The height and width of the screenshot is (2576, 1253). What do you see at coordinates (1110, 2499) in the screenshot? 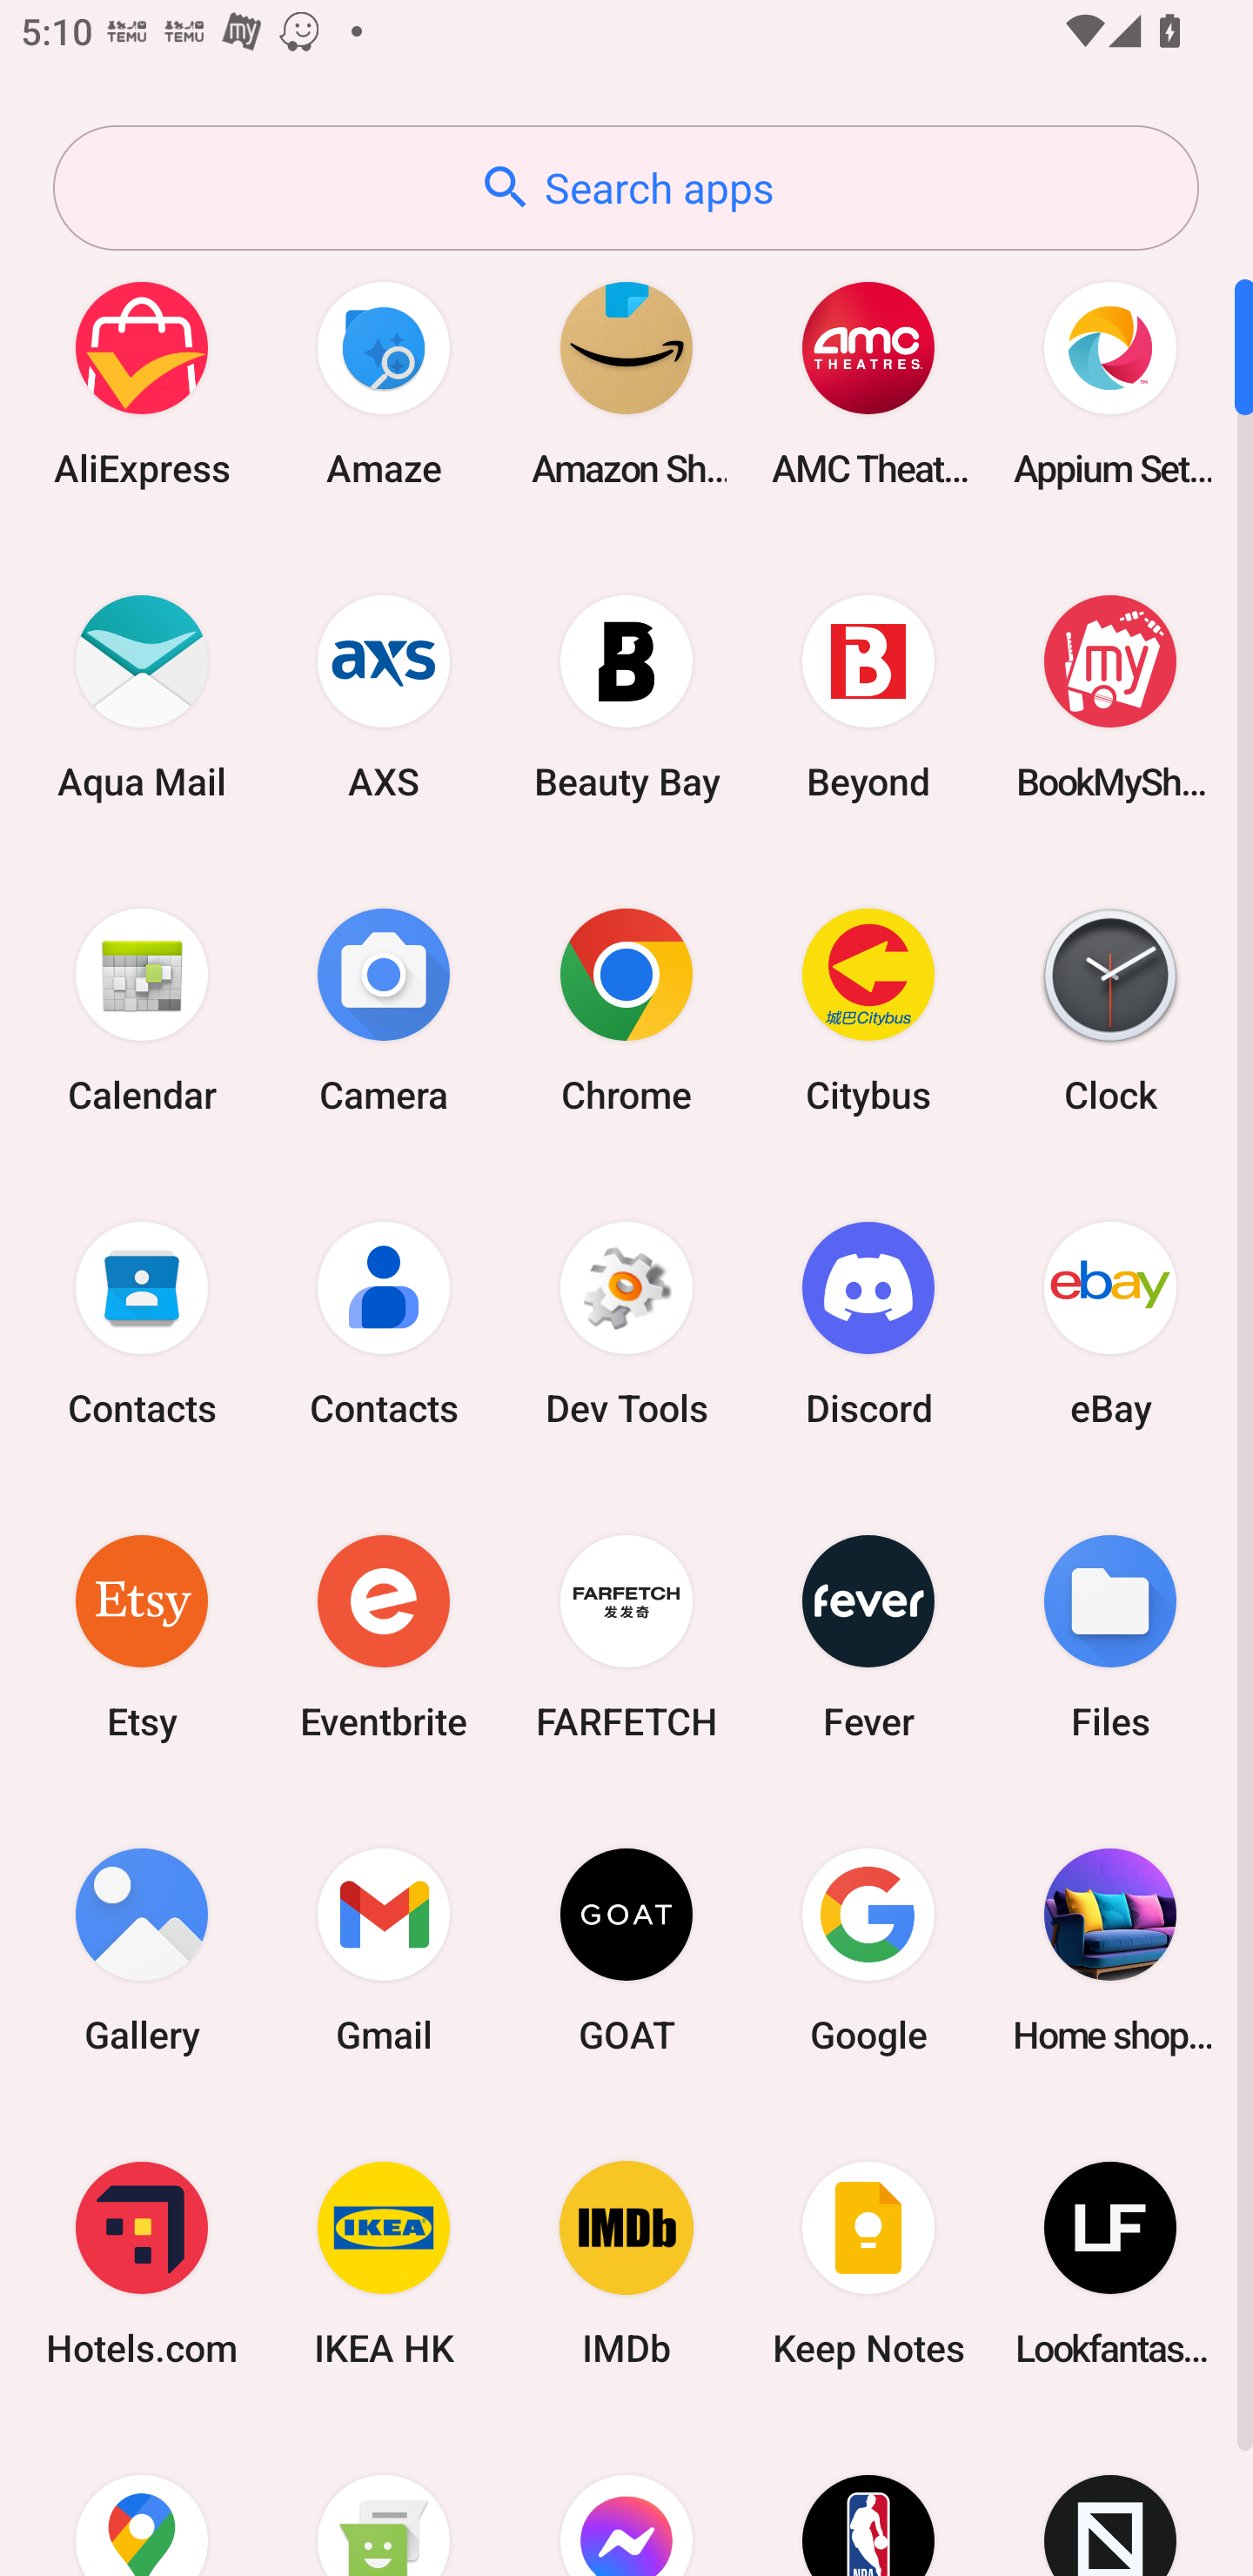
I see `Novelship` at bounding box center [1110, 2499].